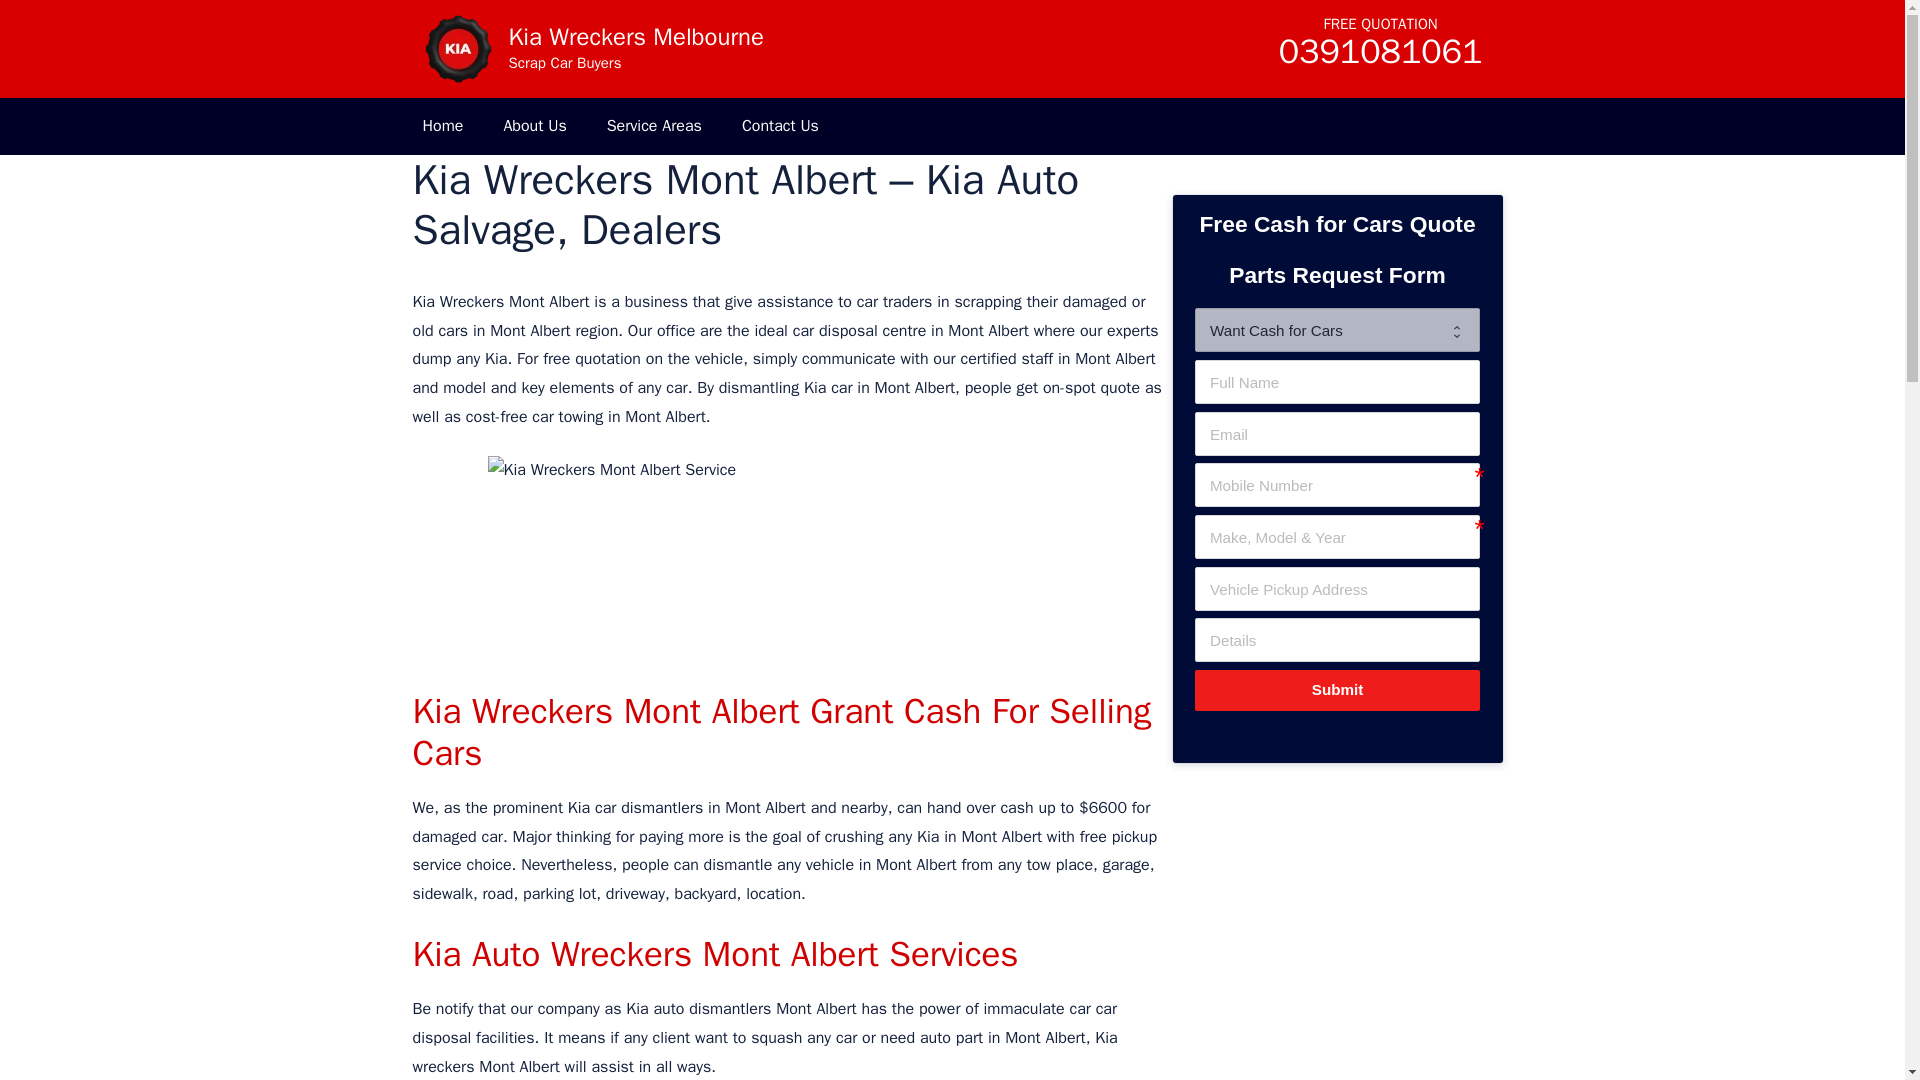 This screenshot has height=1080, width=1920. What do you see at coordinates (534, 126) in the screenshot?
I see `About Us` at bounding box center [534, 126].